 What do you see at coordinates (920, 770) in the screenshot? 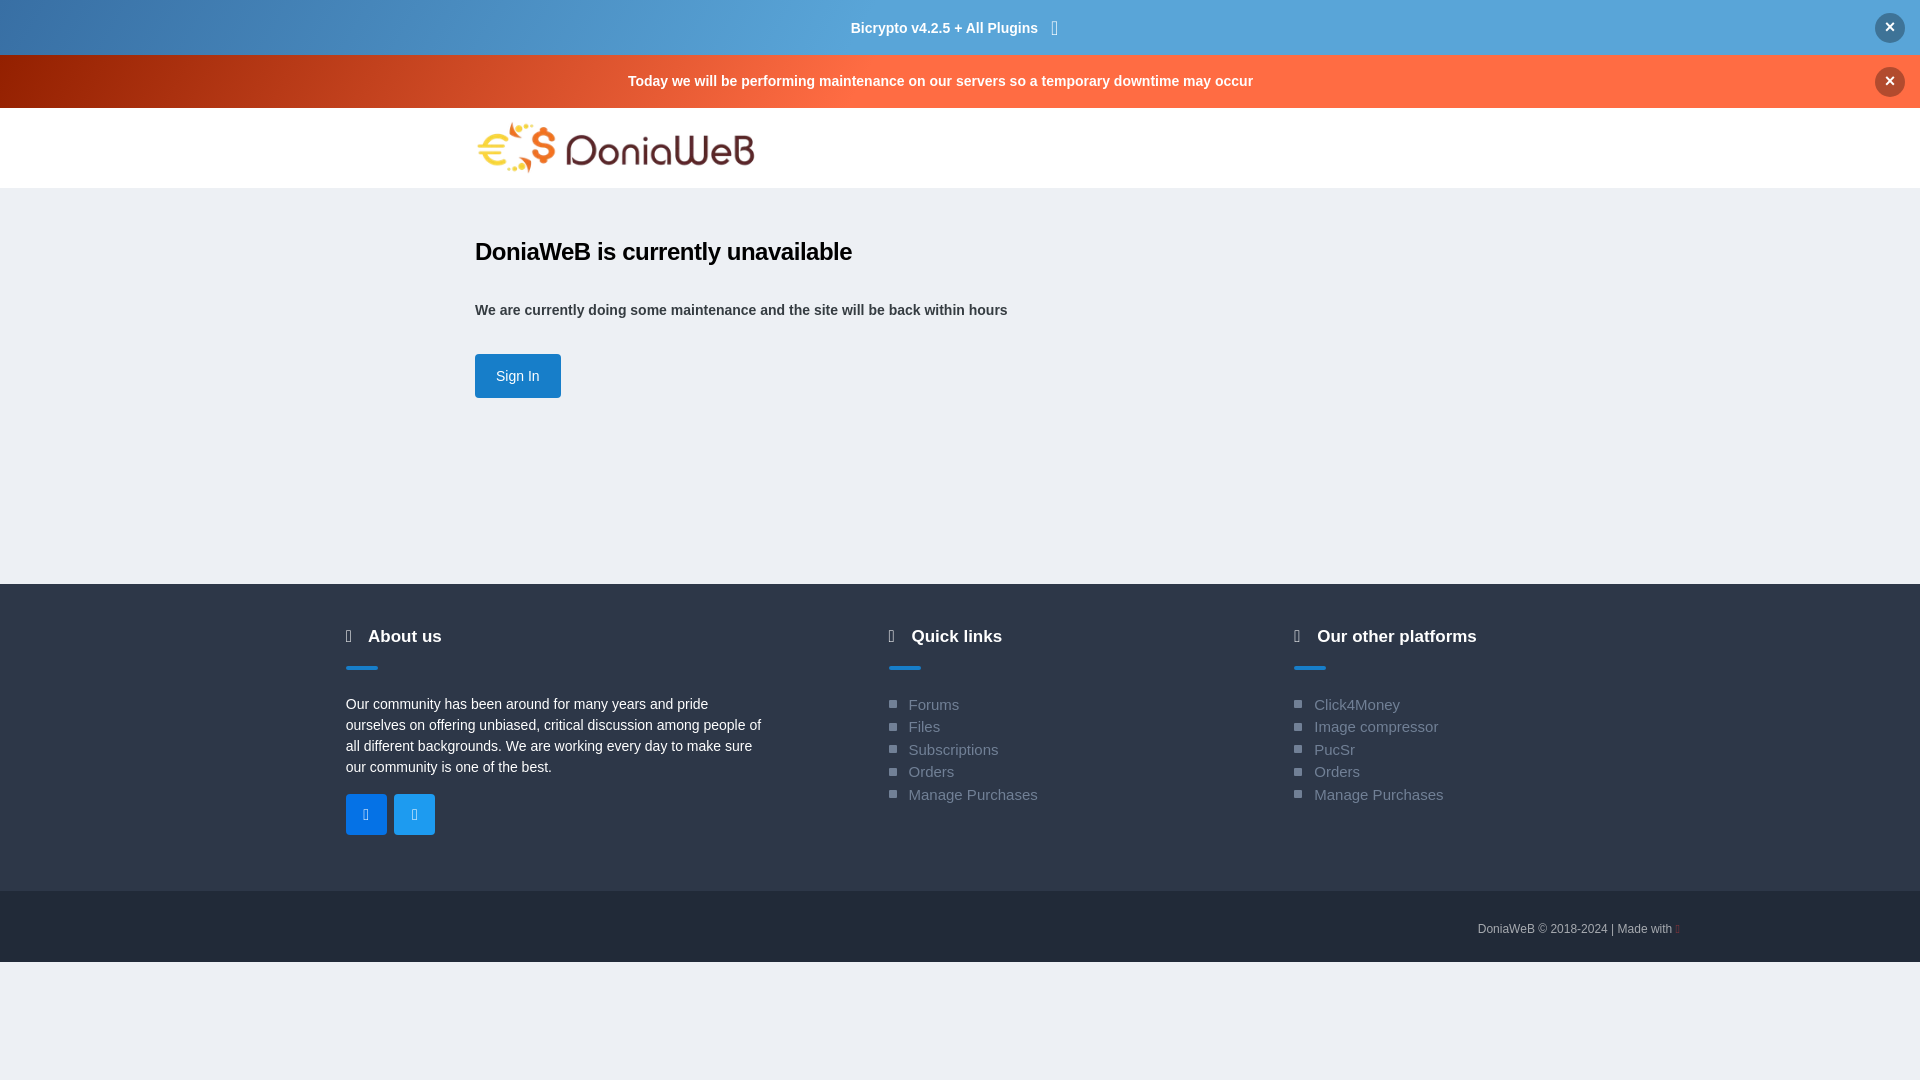
I see `Orders` at bounding box center [920, 770].